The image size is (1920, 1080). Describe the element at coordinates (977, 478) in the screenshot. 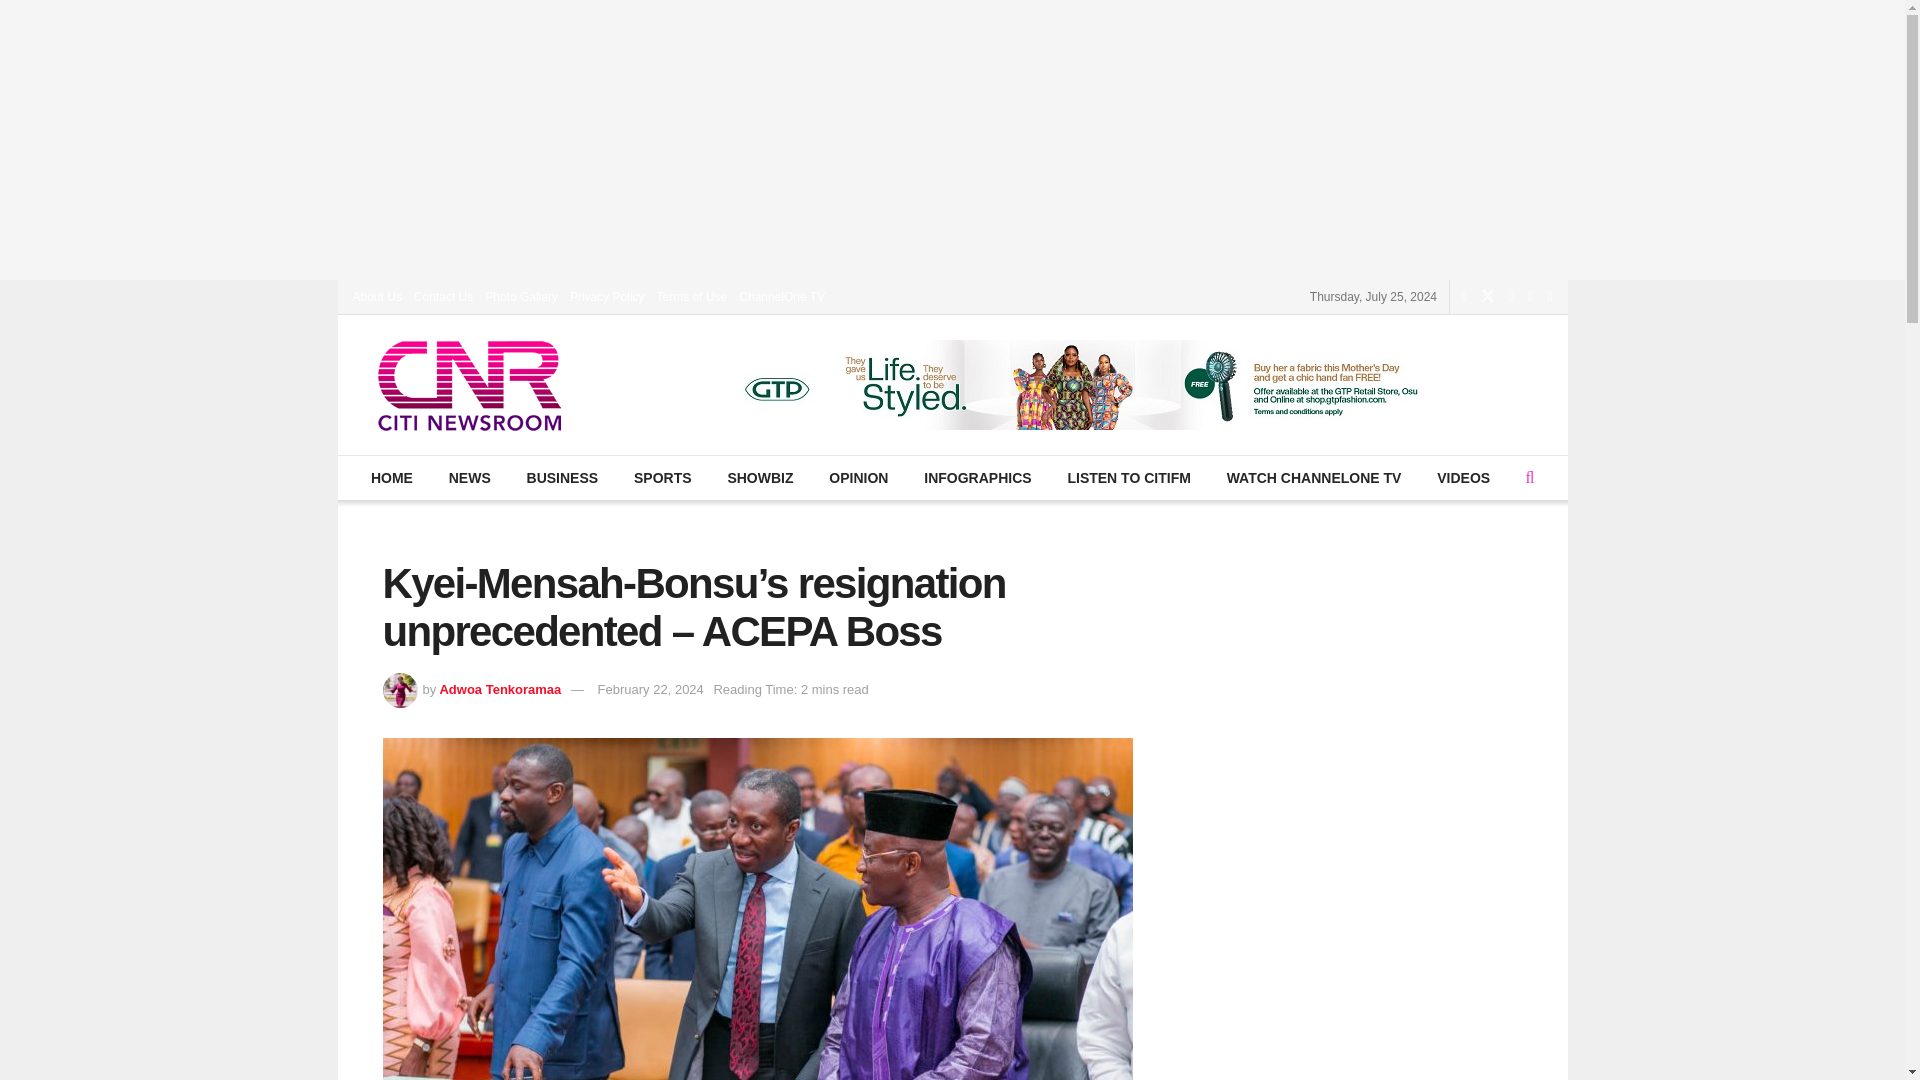

I see `INFOGRAPHICS` at that location.